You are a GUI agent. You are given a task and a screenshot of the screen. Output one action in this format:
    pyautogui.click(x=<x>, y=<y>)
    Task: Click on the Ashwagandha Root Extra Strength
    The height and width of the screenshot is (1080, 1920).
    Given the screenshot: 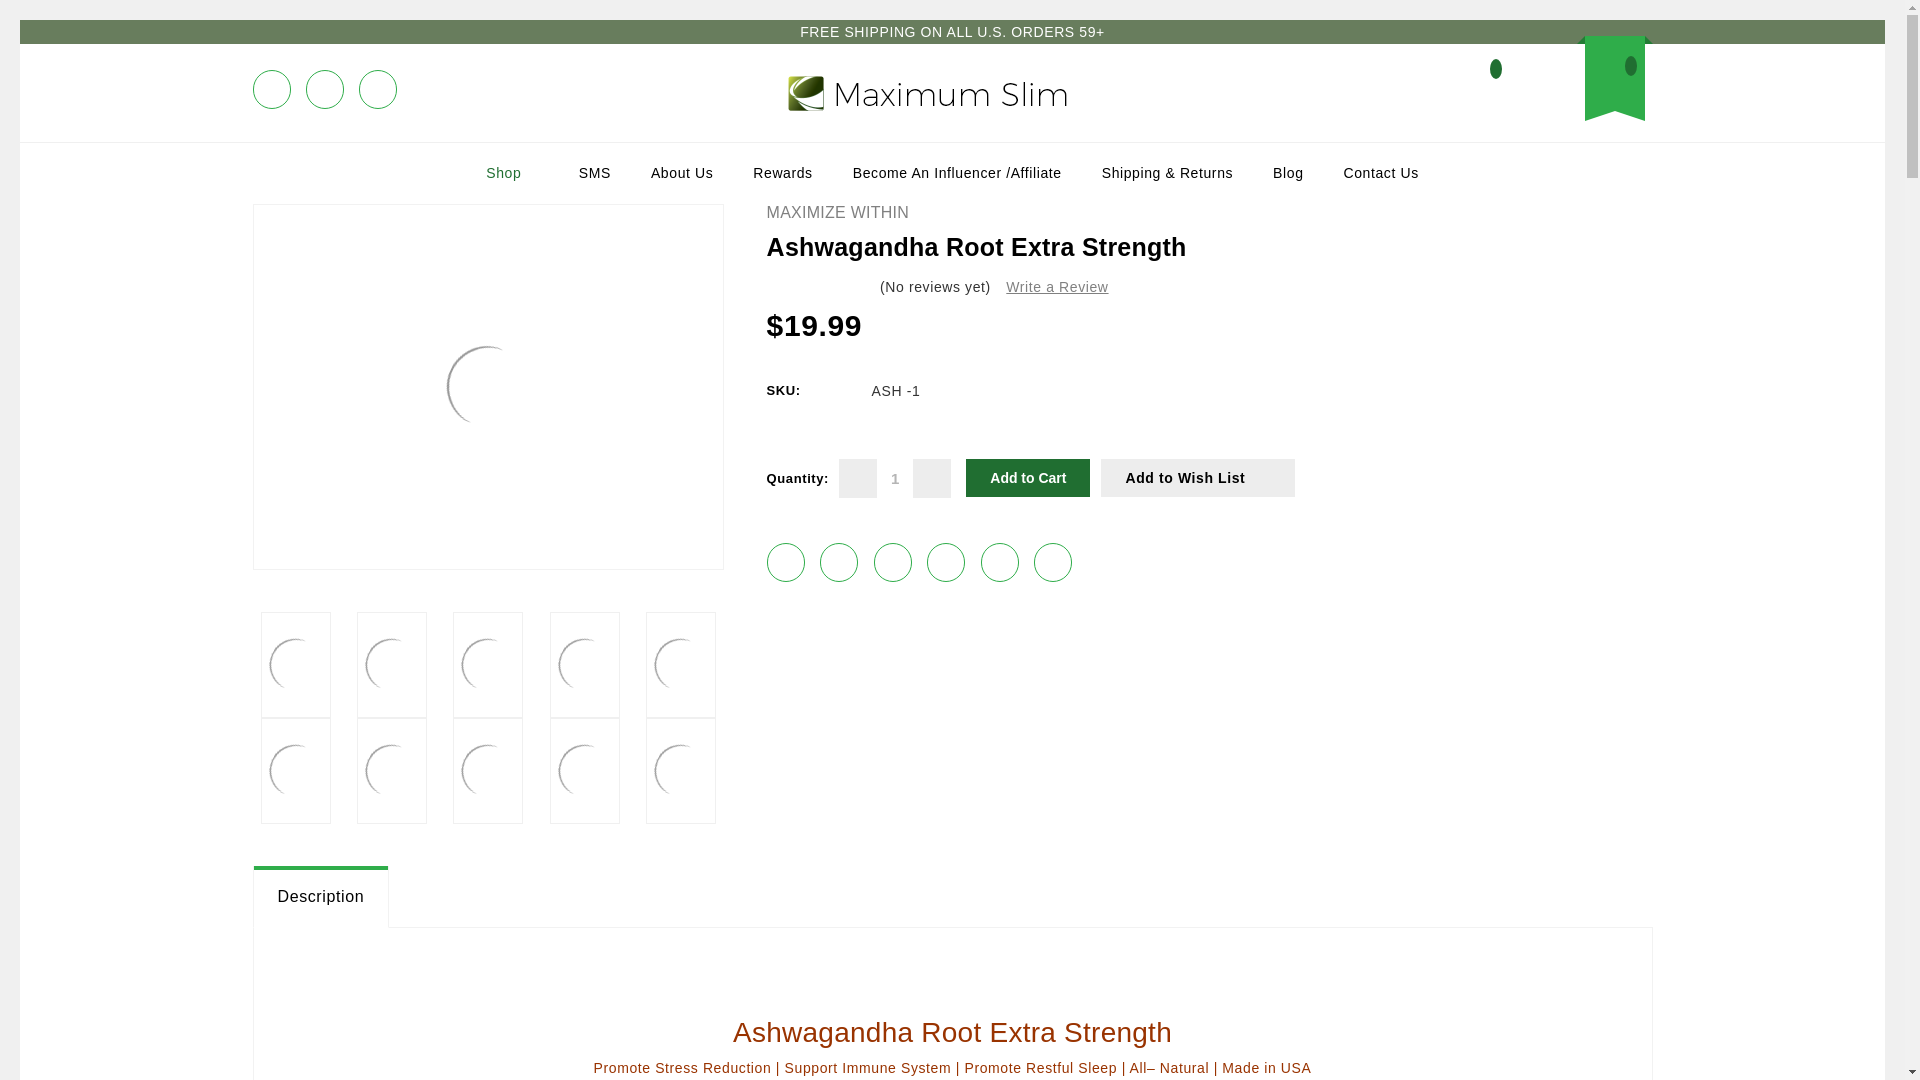 What is the action you would take?
    pyautogui.click(x=487, y=386)
    